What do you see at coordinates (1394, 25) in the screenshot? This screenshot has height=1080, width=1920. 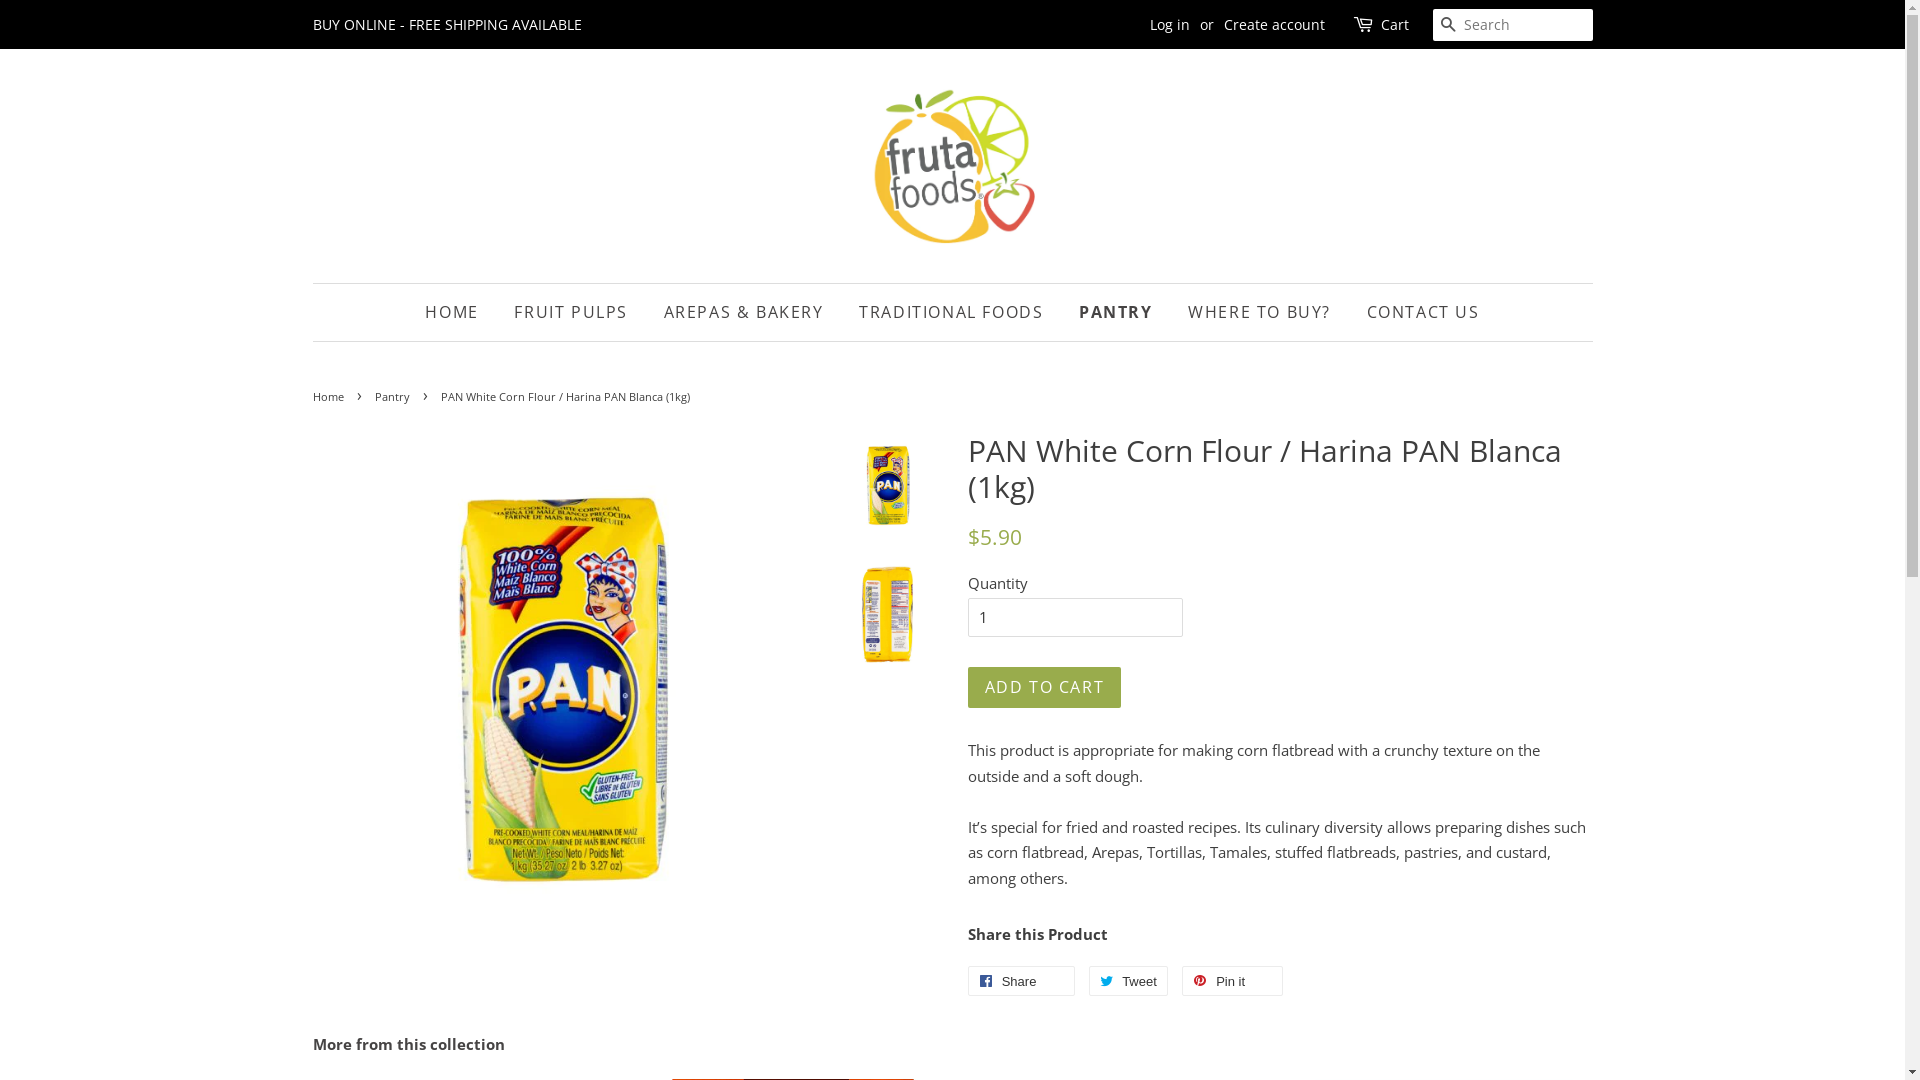 I see `Cart` at bounding box center [1394, 25].